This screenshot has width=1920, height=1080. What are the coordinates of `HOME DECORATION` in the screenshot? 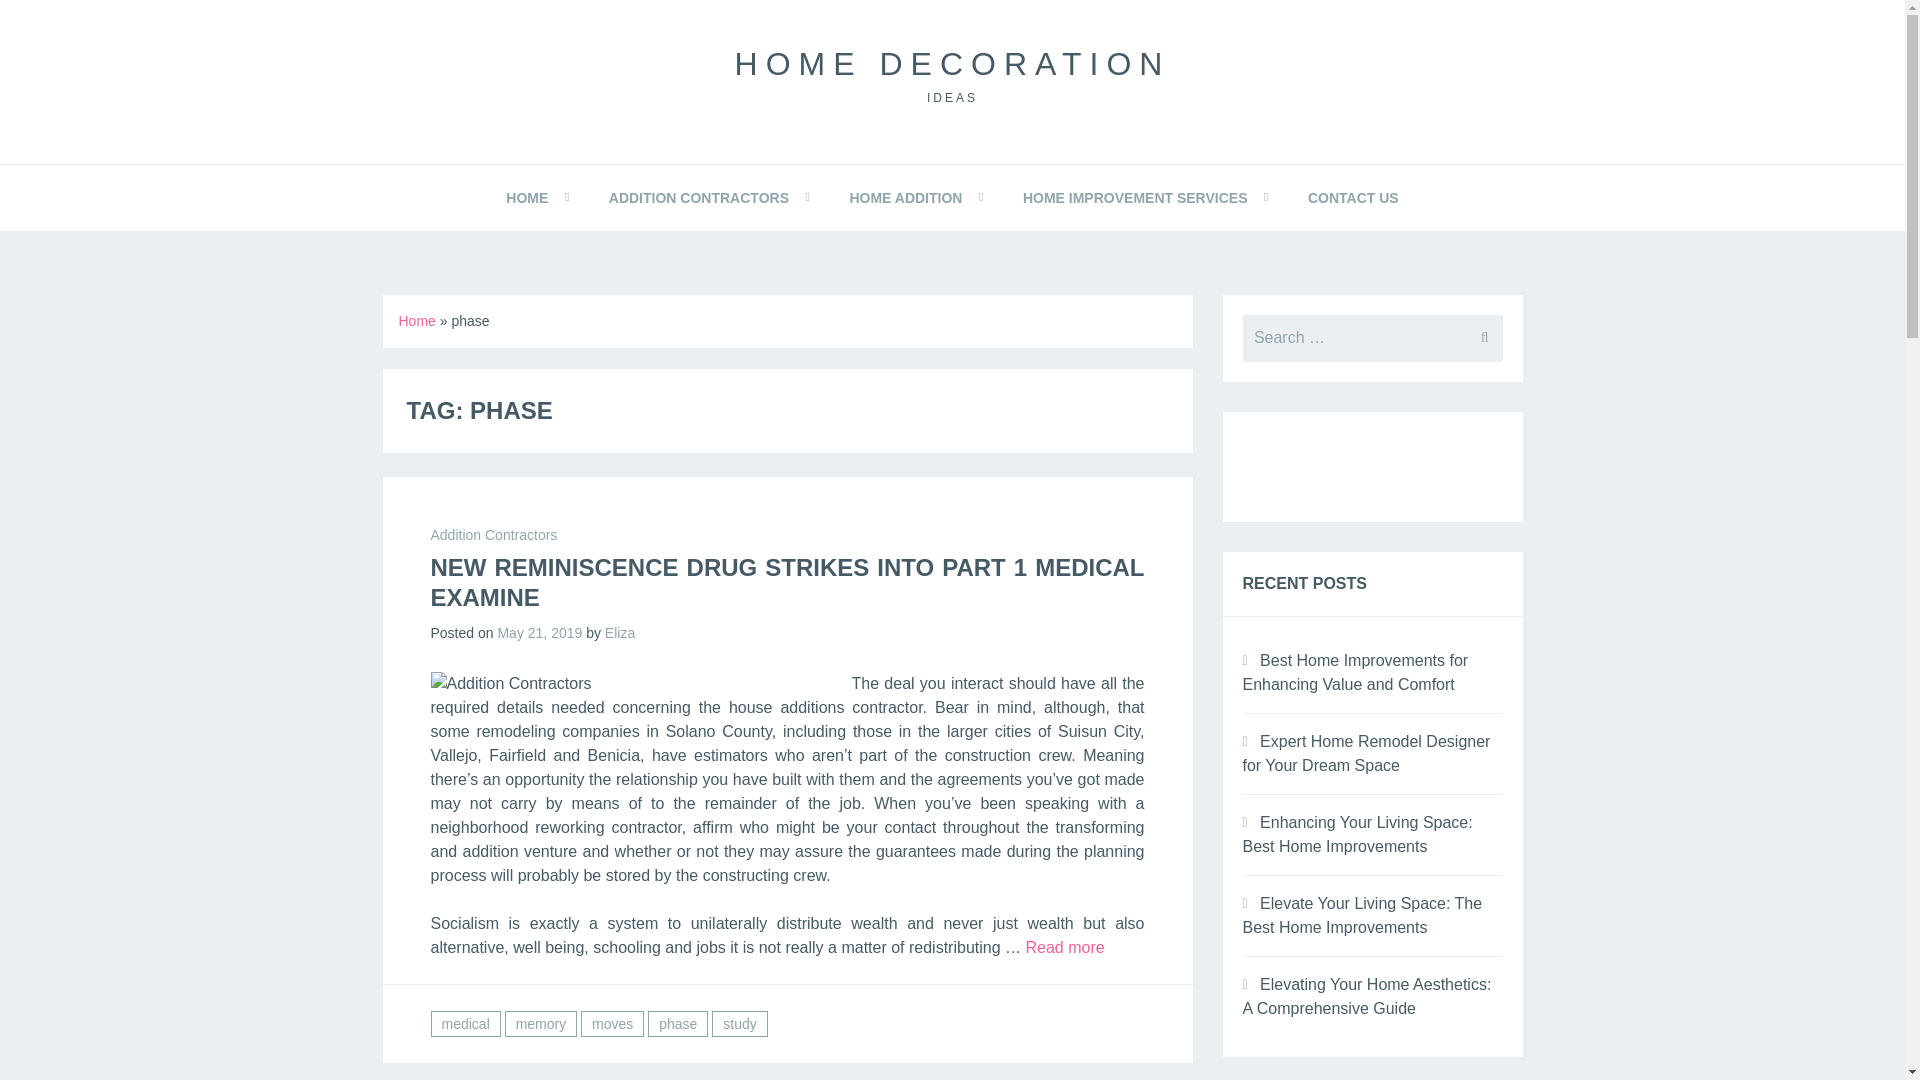 It's located at (953, 64).